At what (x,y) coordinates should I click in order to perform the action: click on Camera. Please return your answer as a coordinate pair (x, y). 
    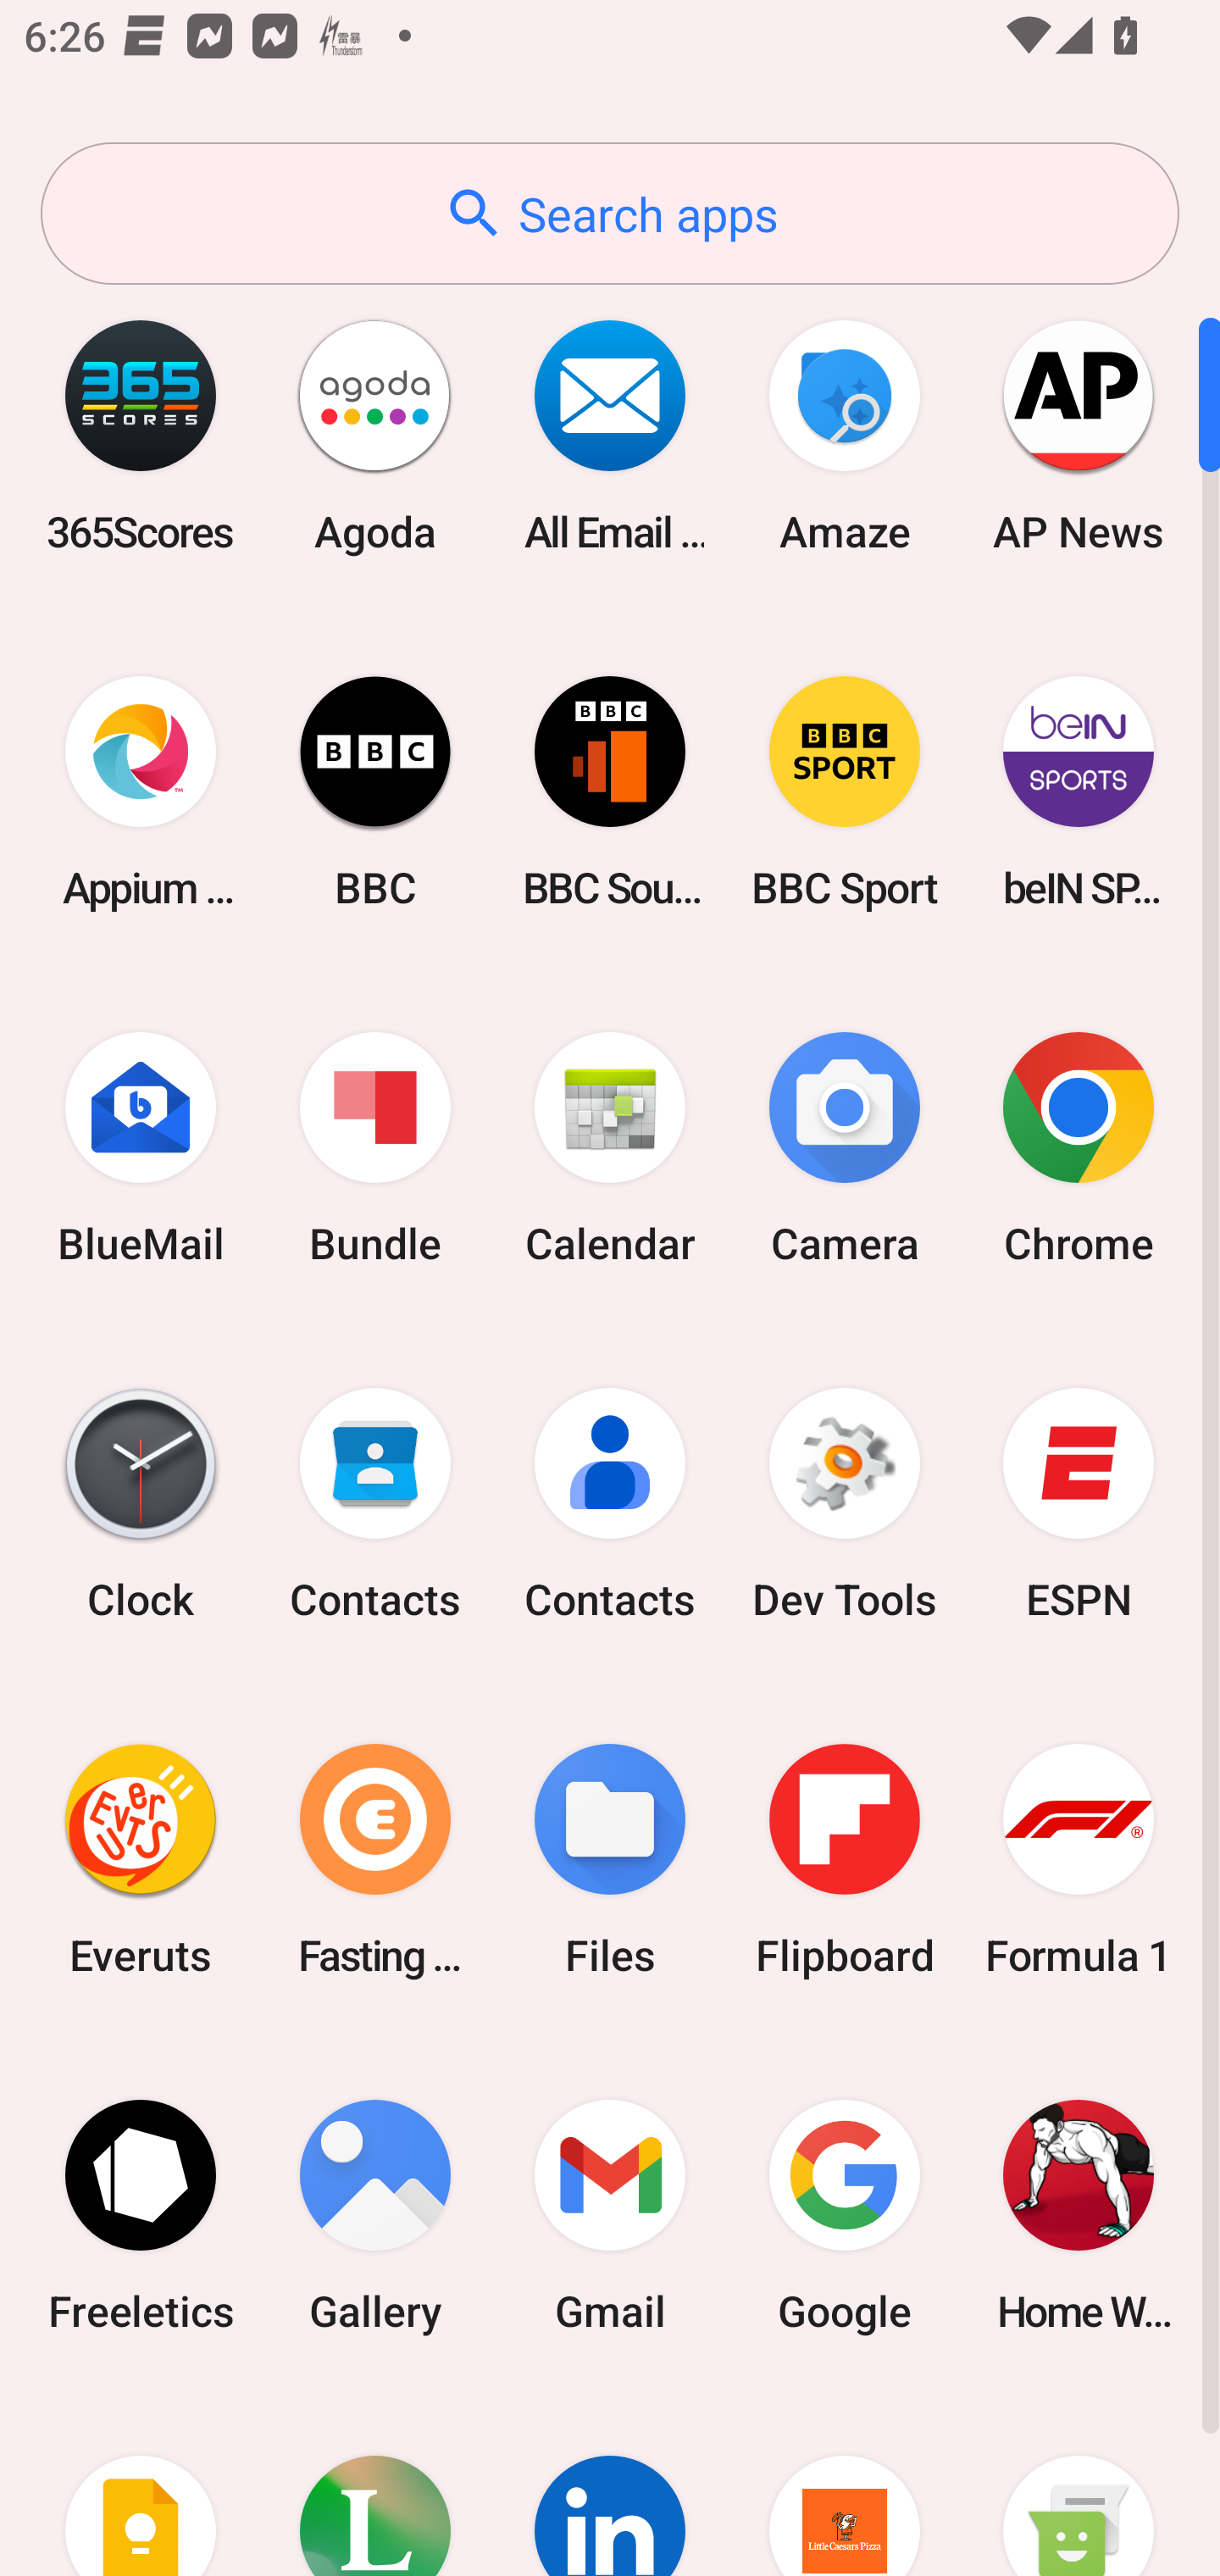
    Looking at the image, I should click on (844, 1149).